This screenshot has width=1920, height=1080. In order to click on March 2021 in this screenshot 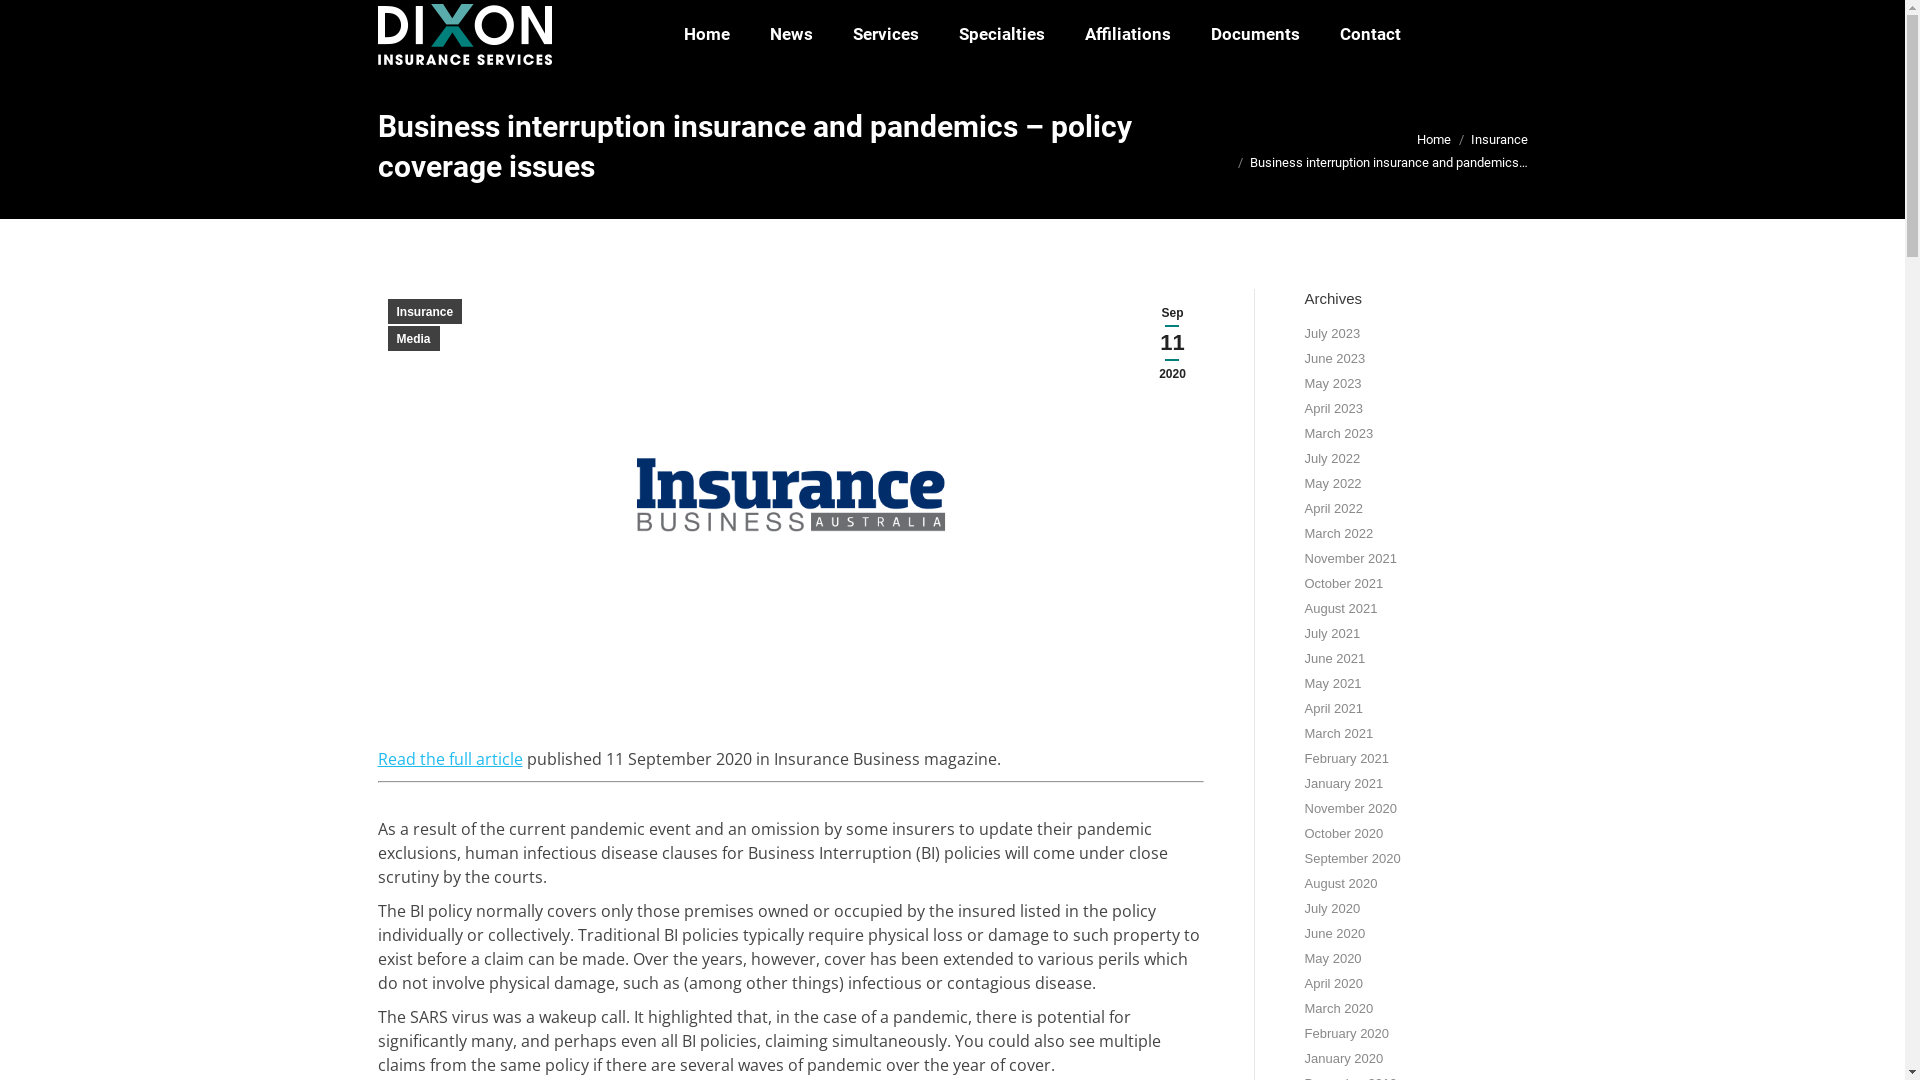, I will do `click(1338, 734)`.